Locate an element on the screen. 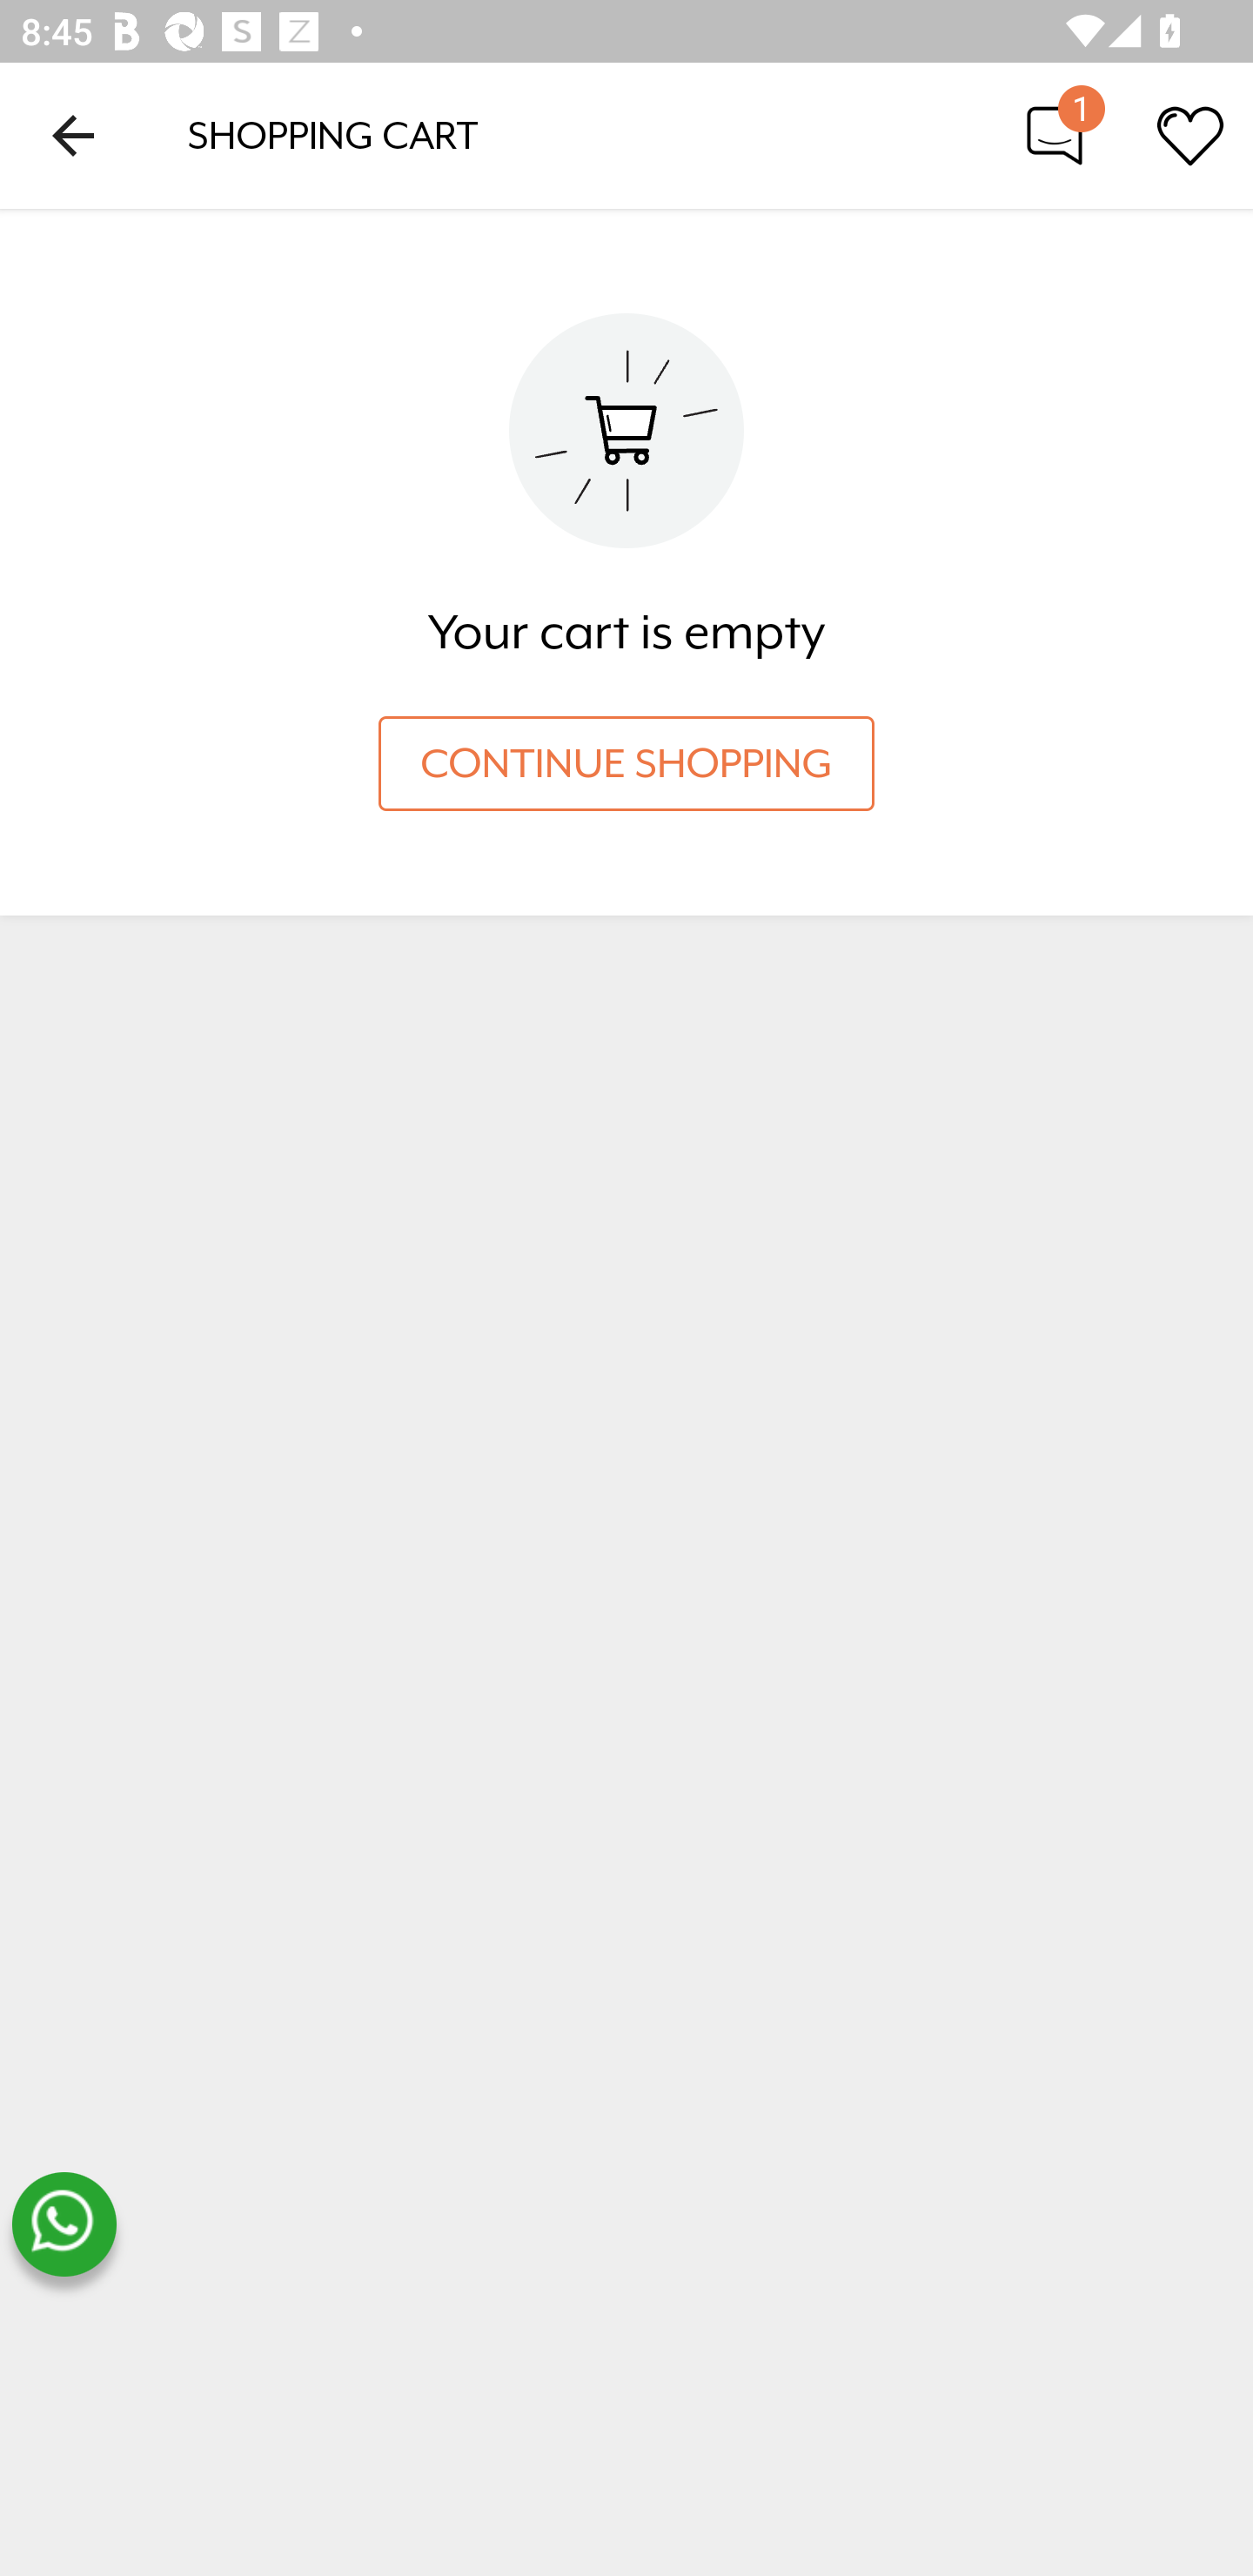  whatsapp is located at coordinates (64, 2224).